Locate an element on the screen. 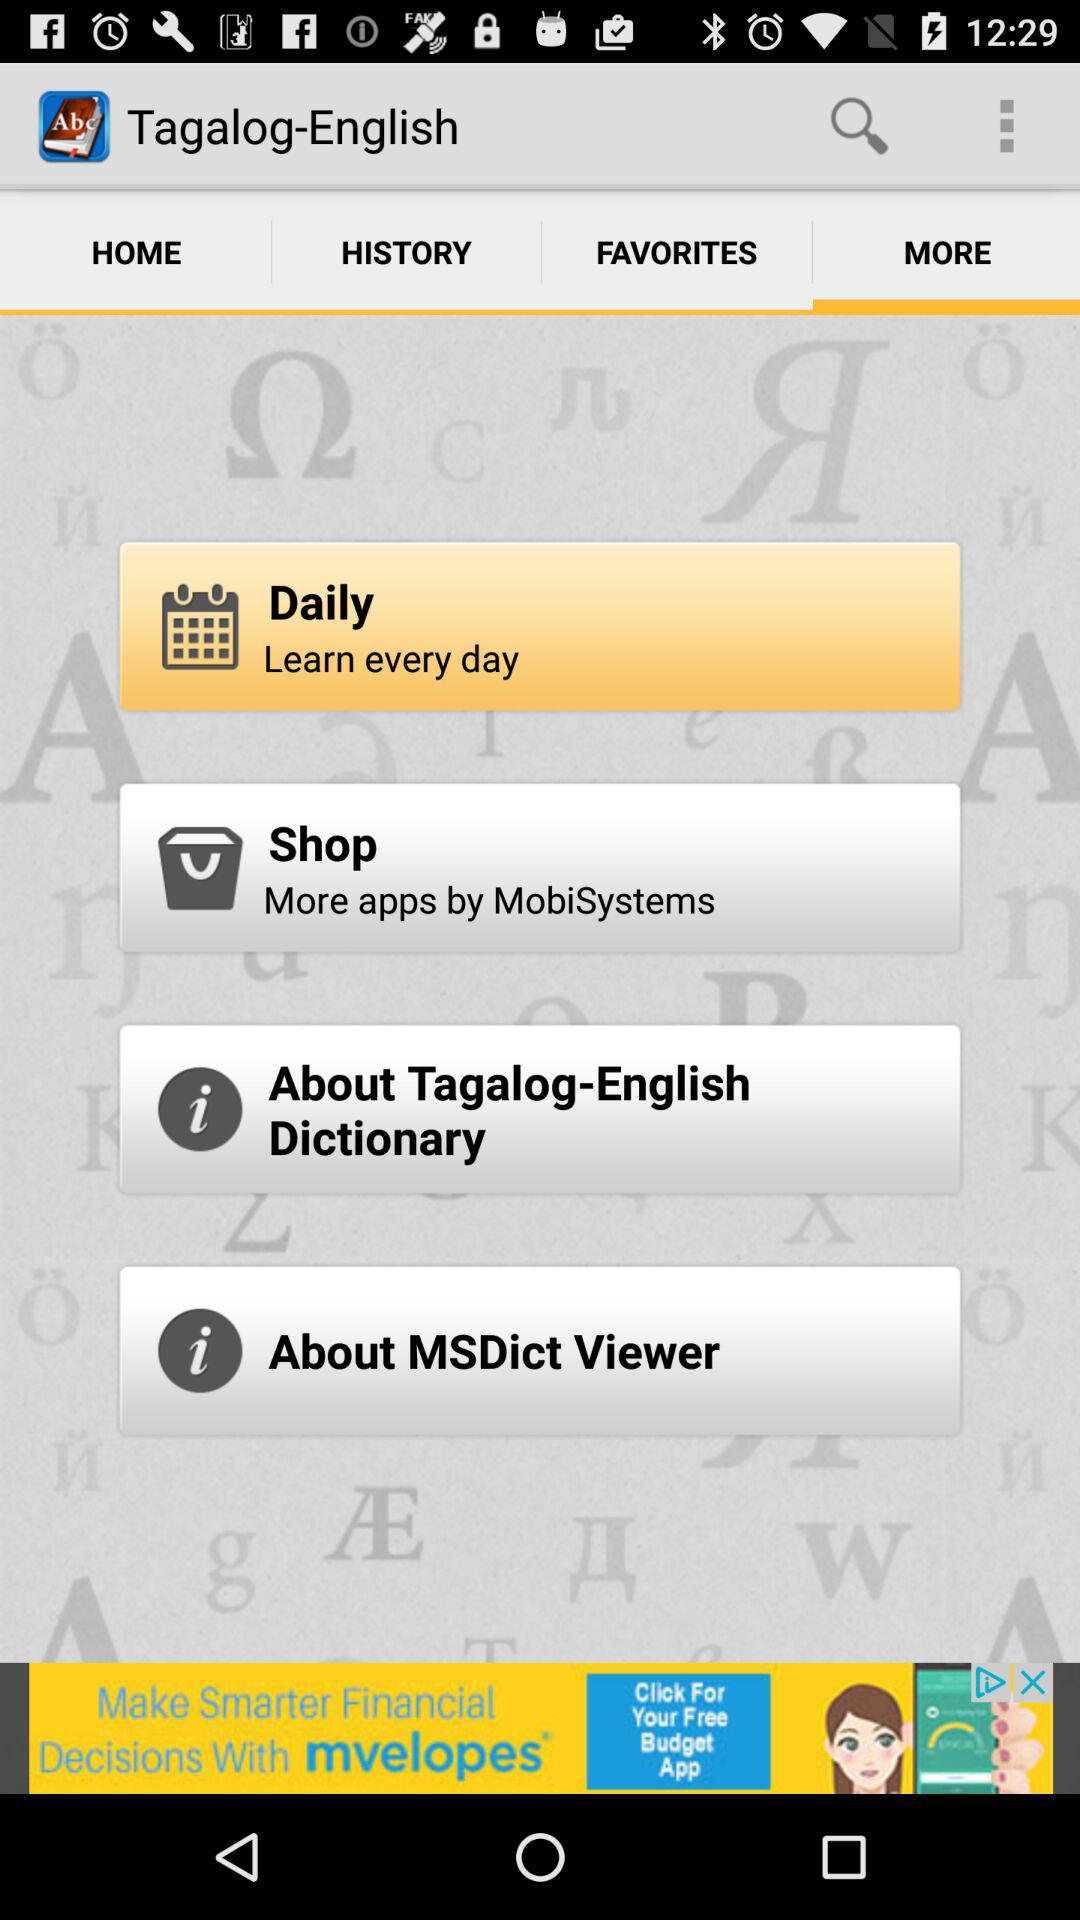  select the first box is located at coordinates (540, 626).